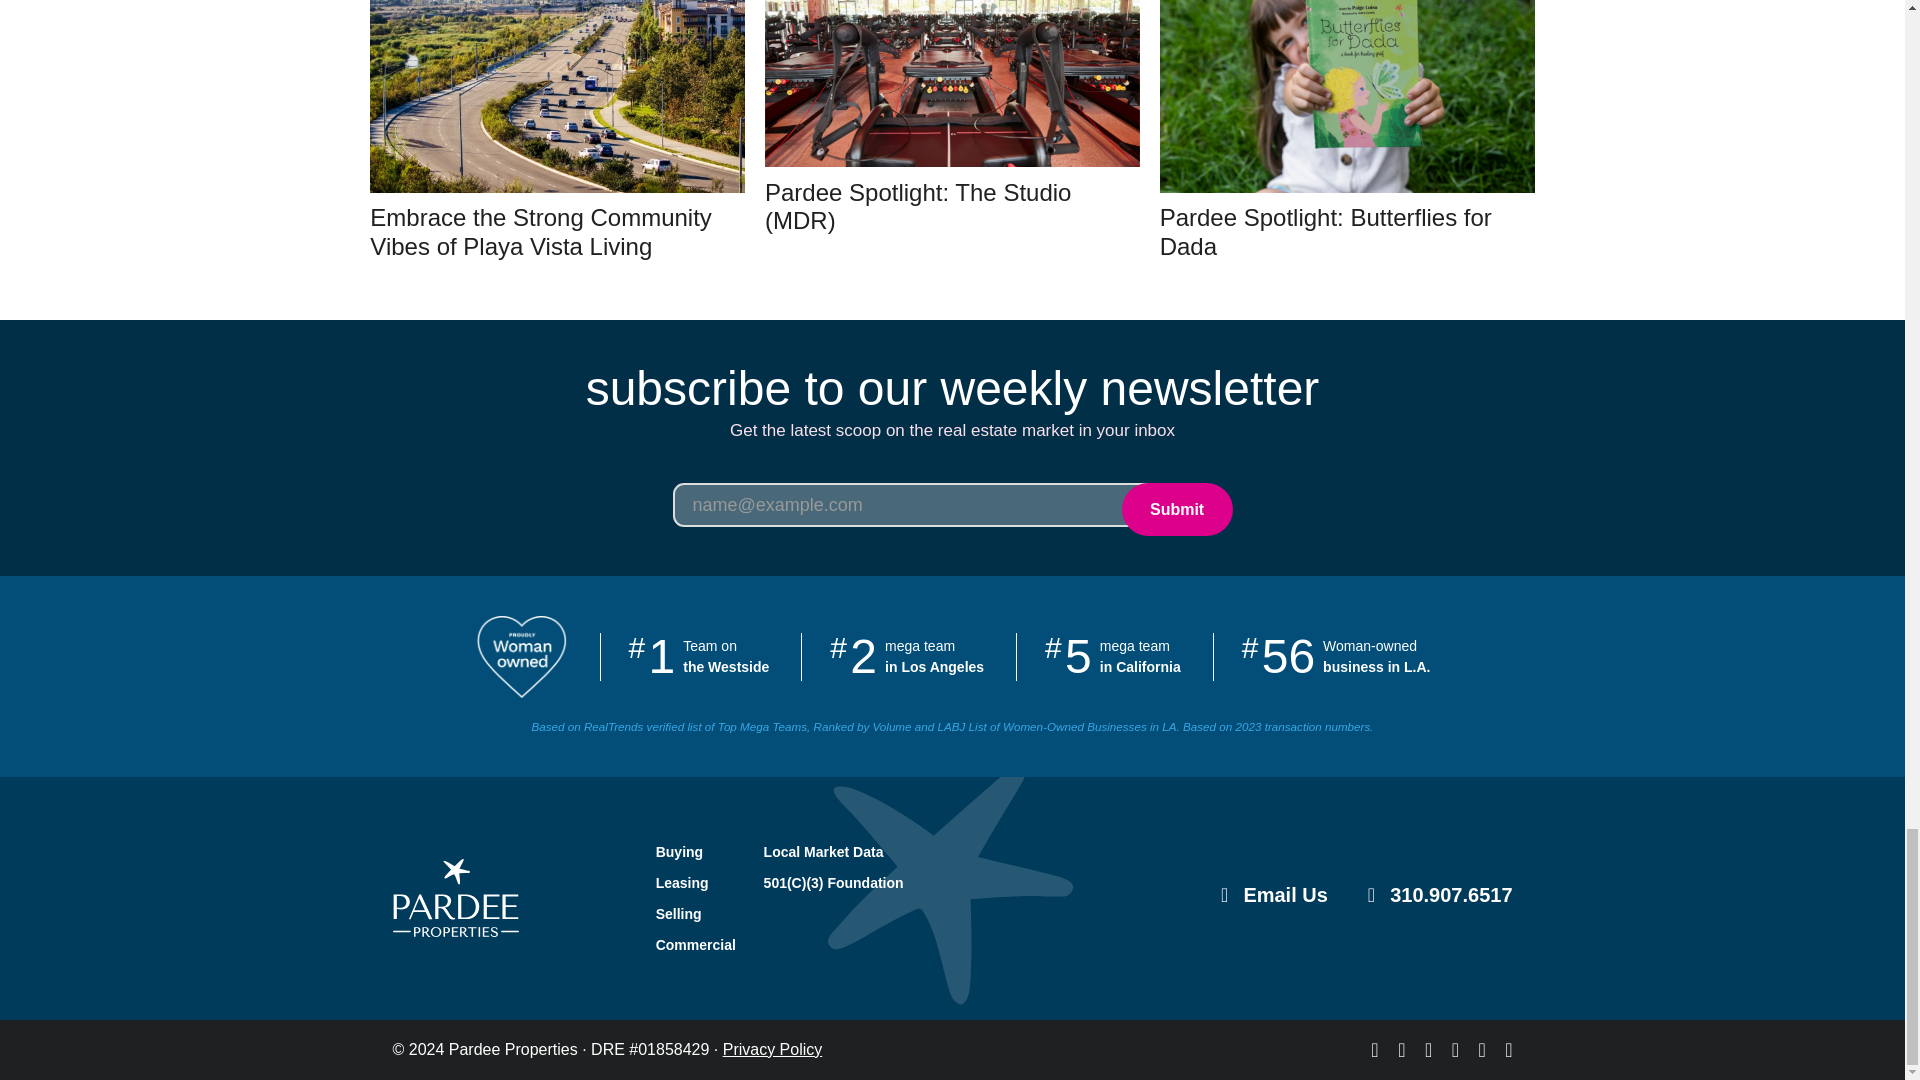 The height and width of the screenshot is (1080, 1920). What do you see at coordinates (1451, 895) in the screenshot?
I see `310.907.6517` at bounding box center [1451, 895].